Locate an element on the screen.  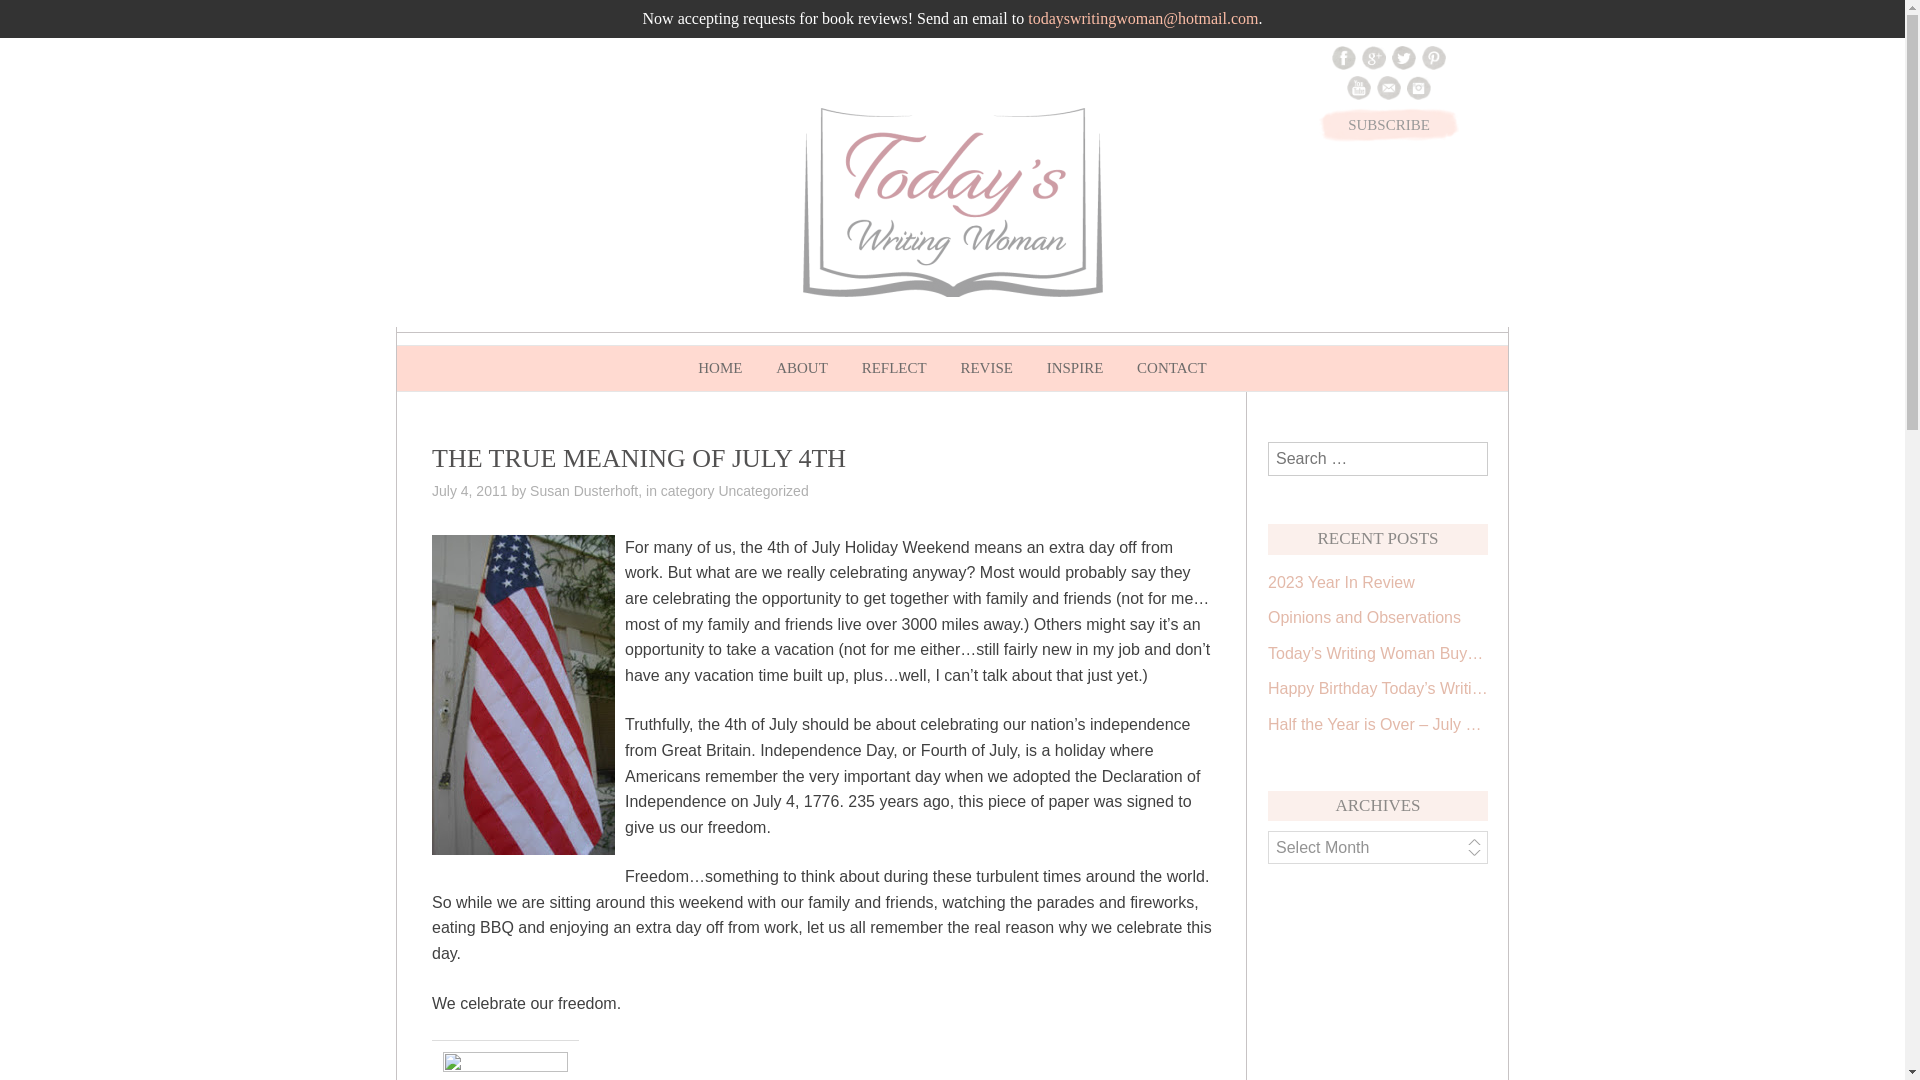
SKIP TO CONTENT is located at coordinates (445, 359).